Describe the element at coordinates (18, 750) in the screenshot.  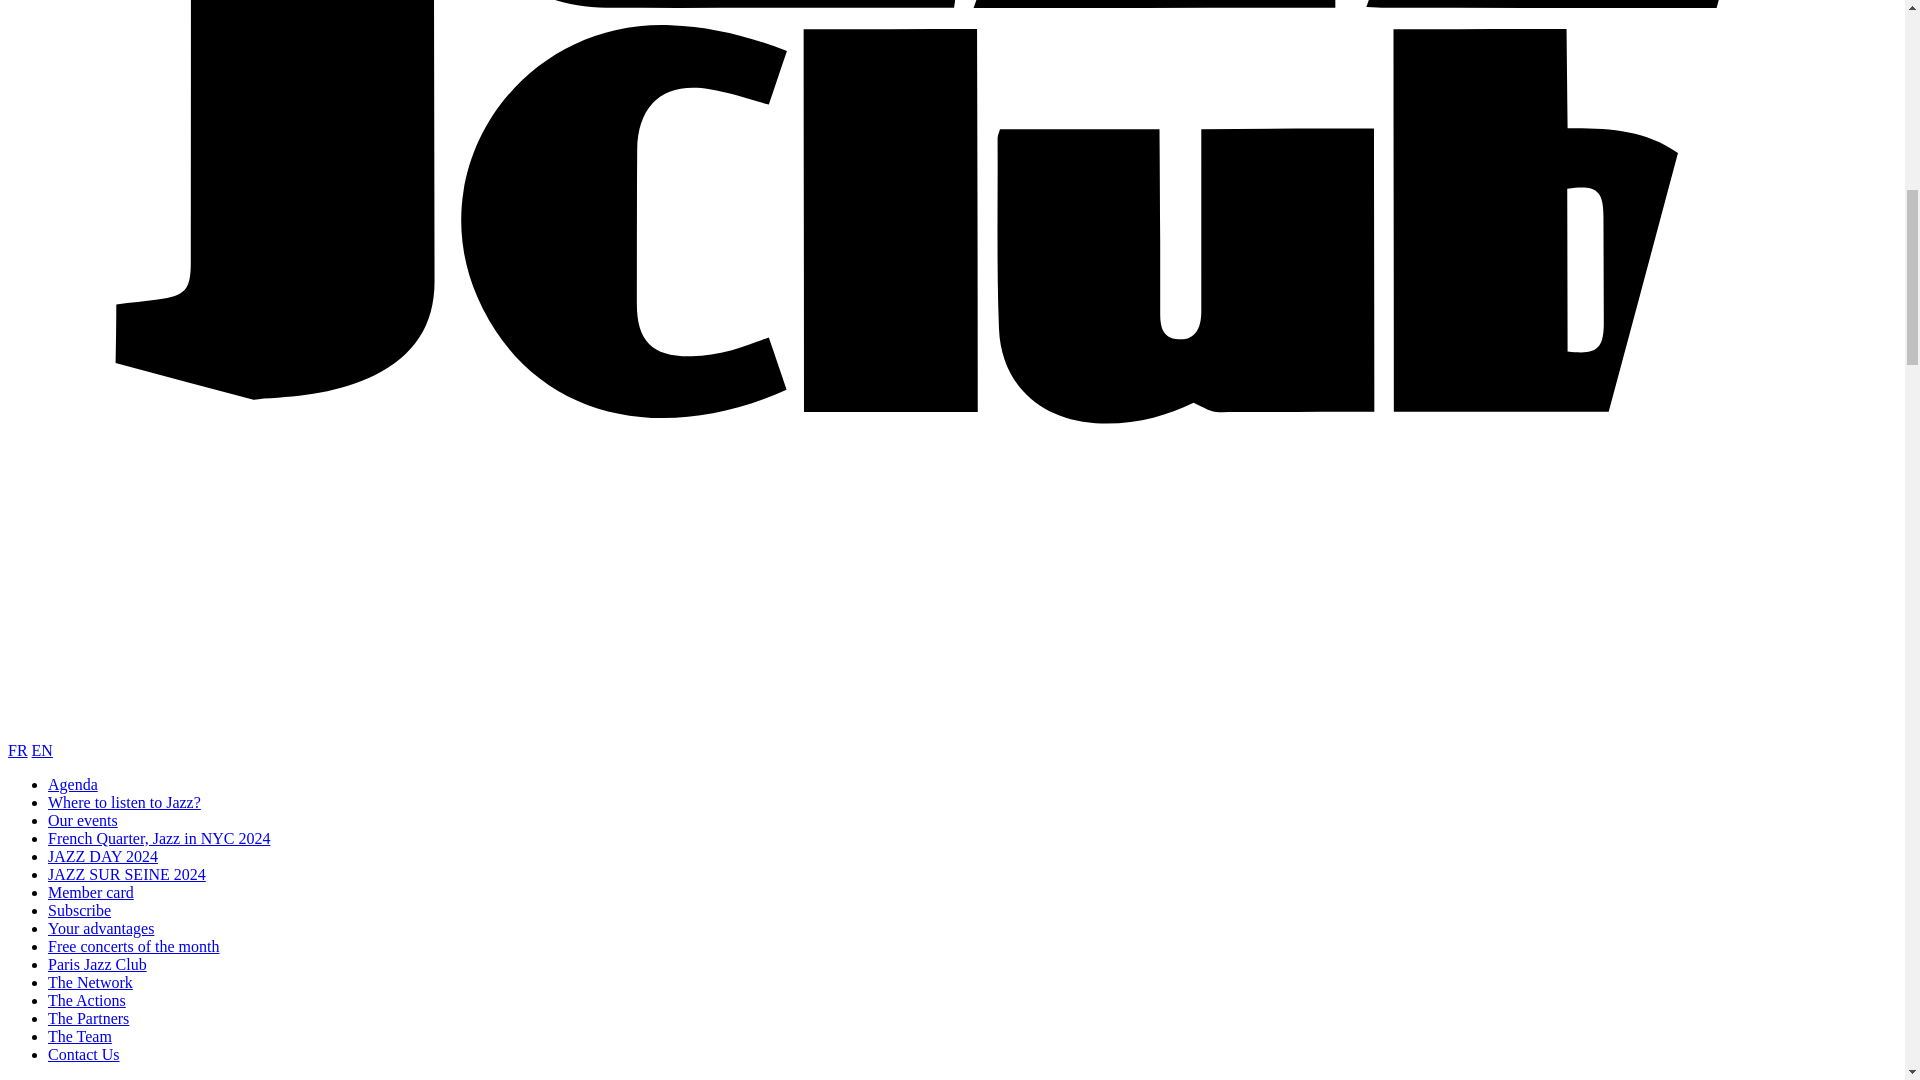
I see `FR` at that location.